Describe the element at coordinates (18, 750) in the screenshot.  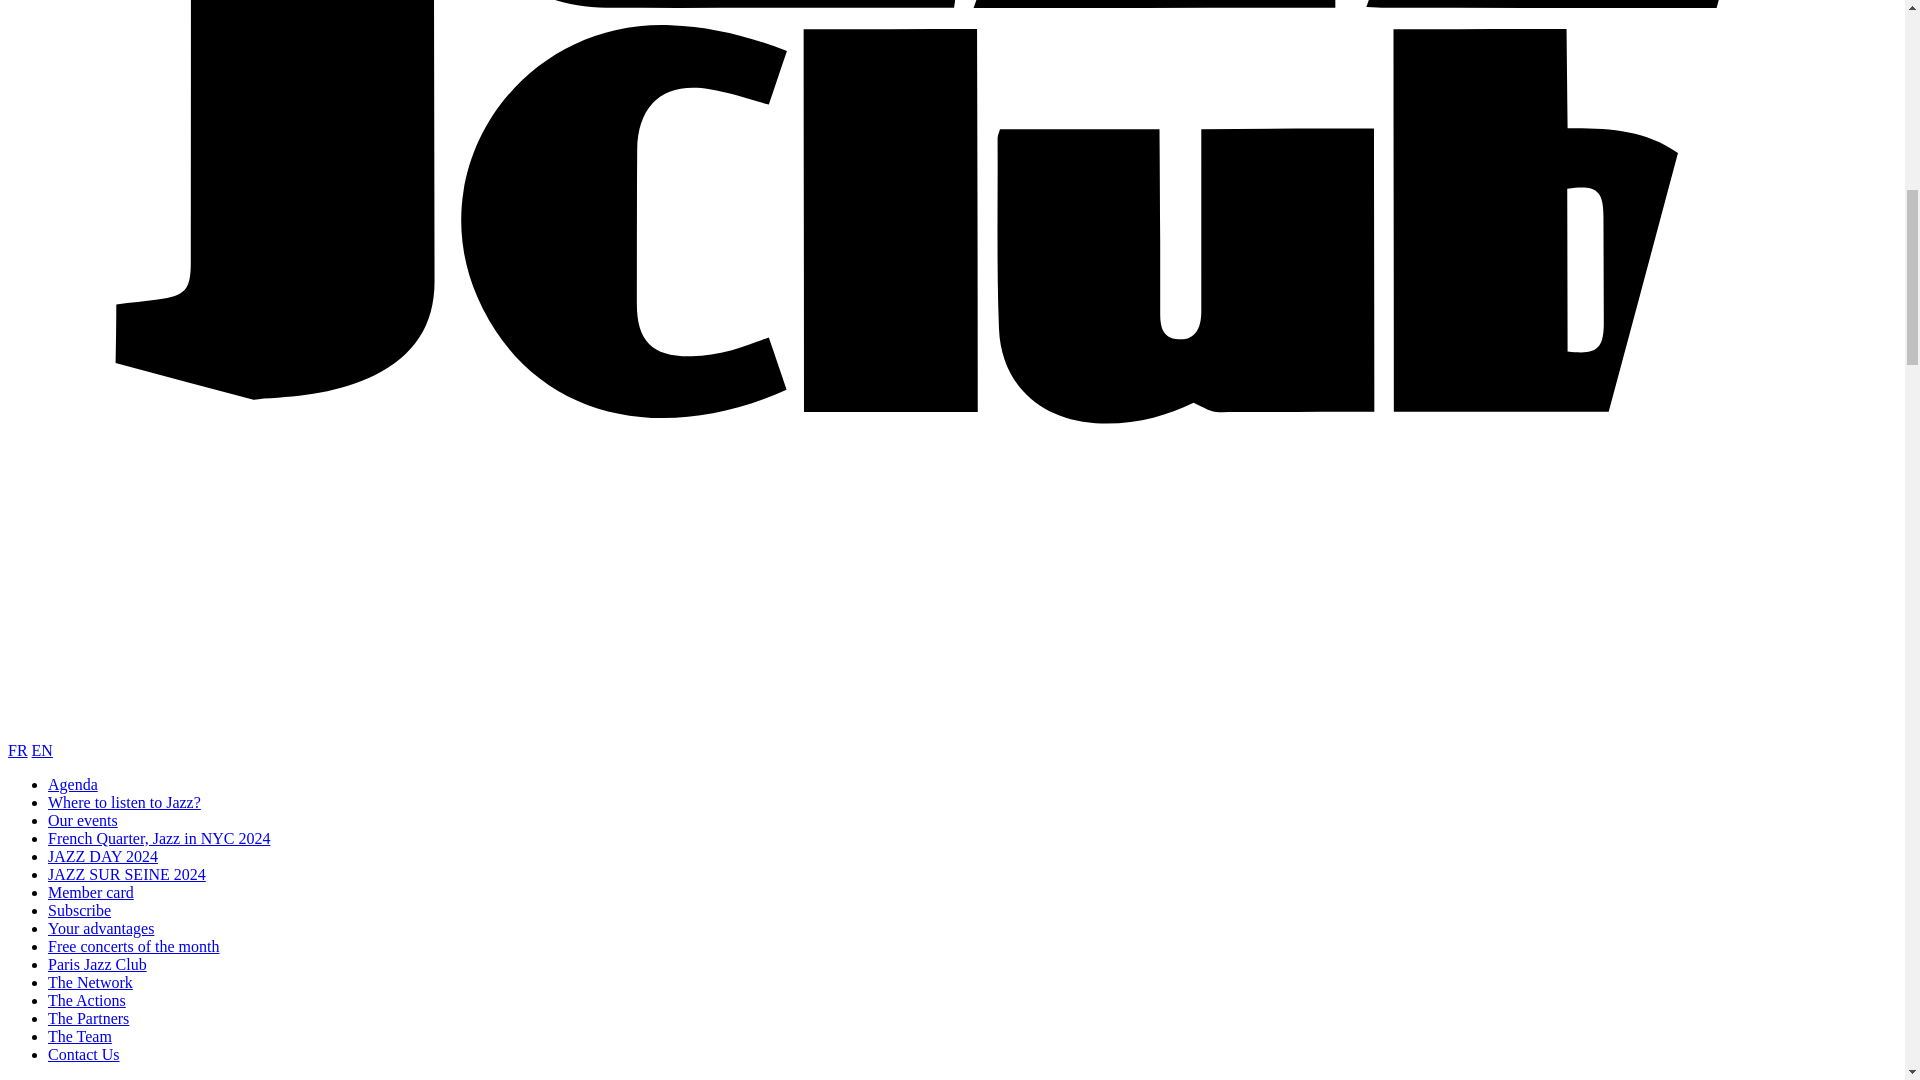
I see `FR` at that location.